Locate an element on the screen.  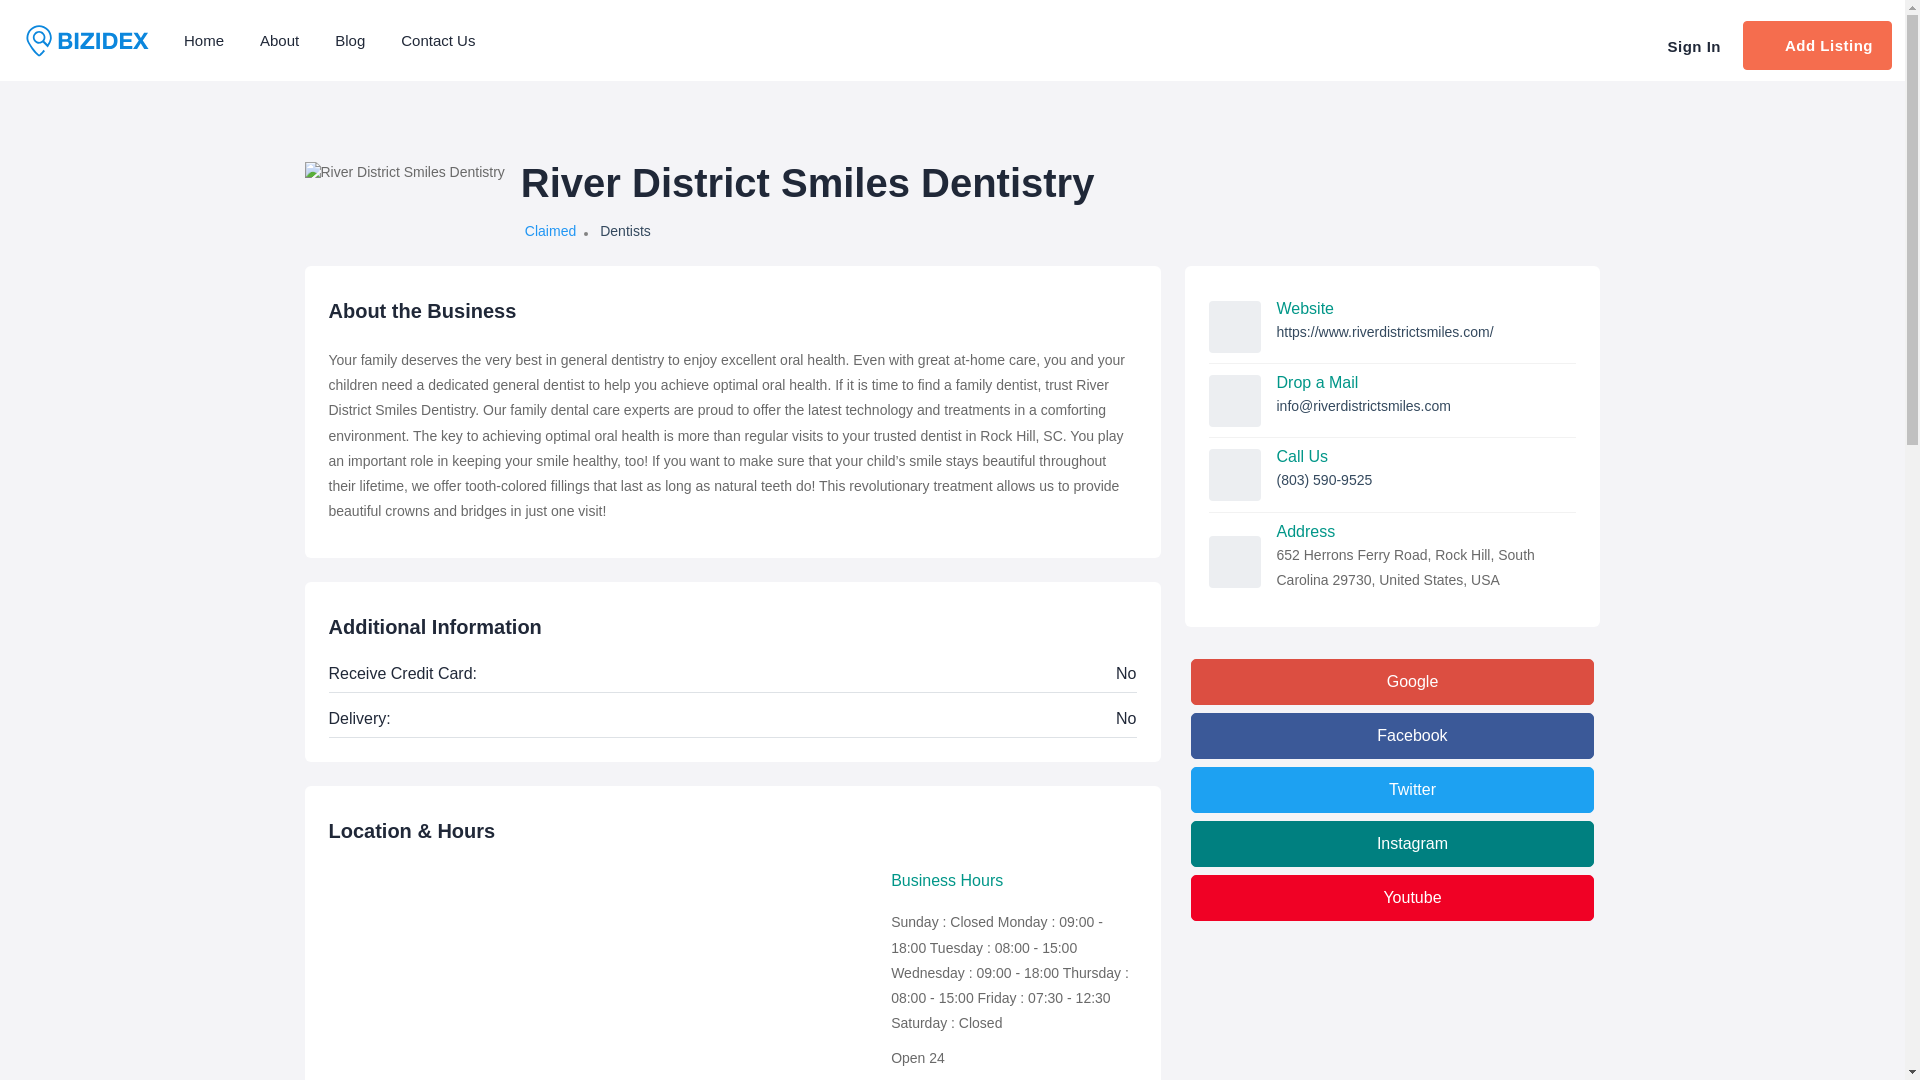
Home is located at coordinates (203, 40).